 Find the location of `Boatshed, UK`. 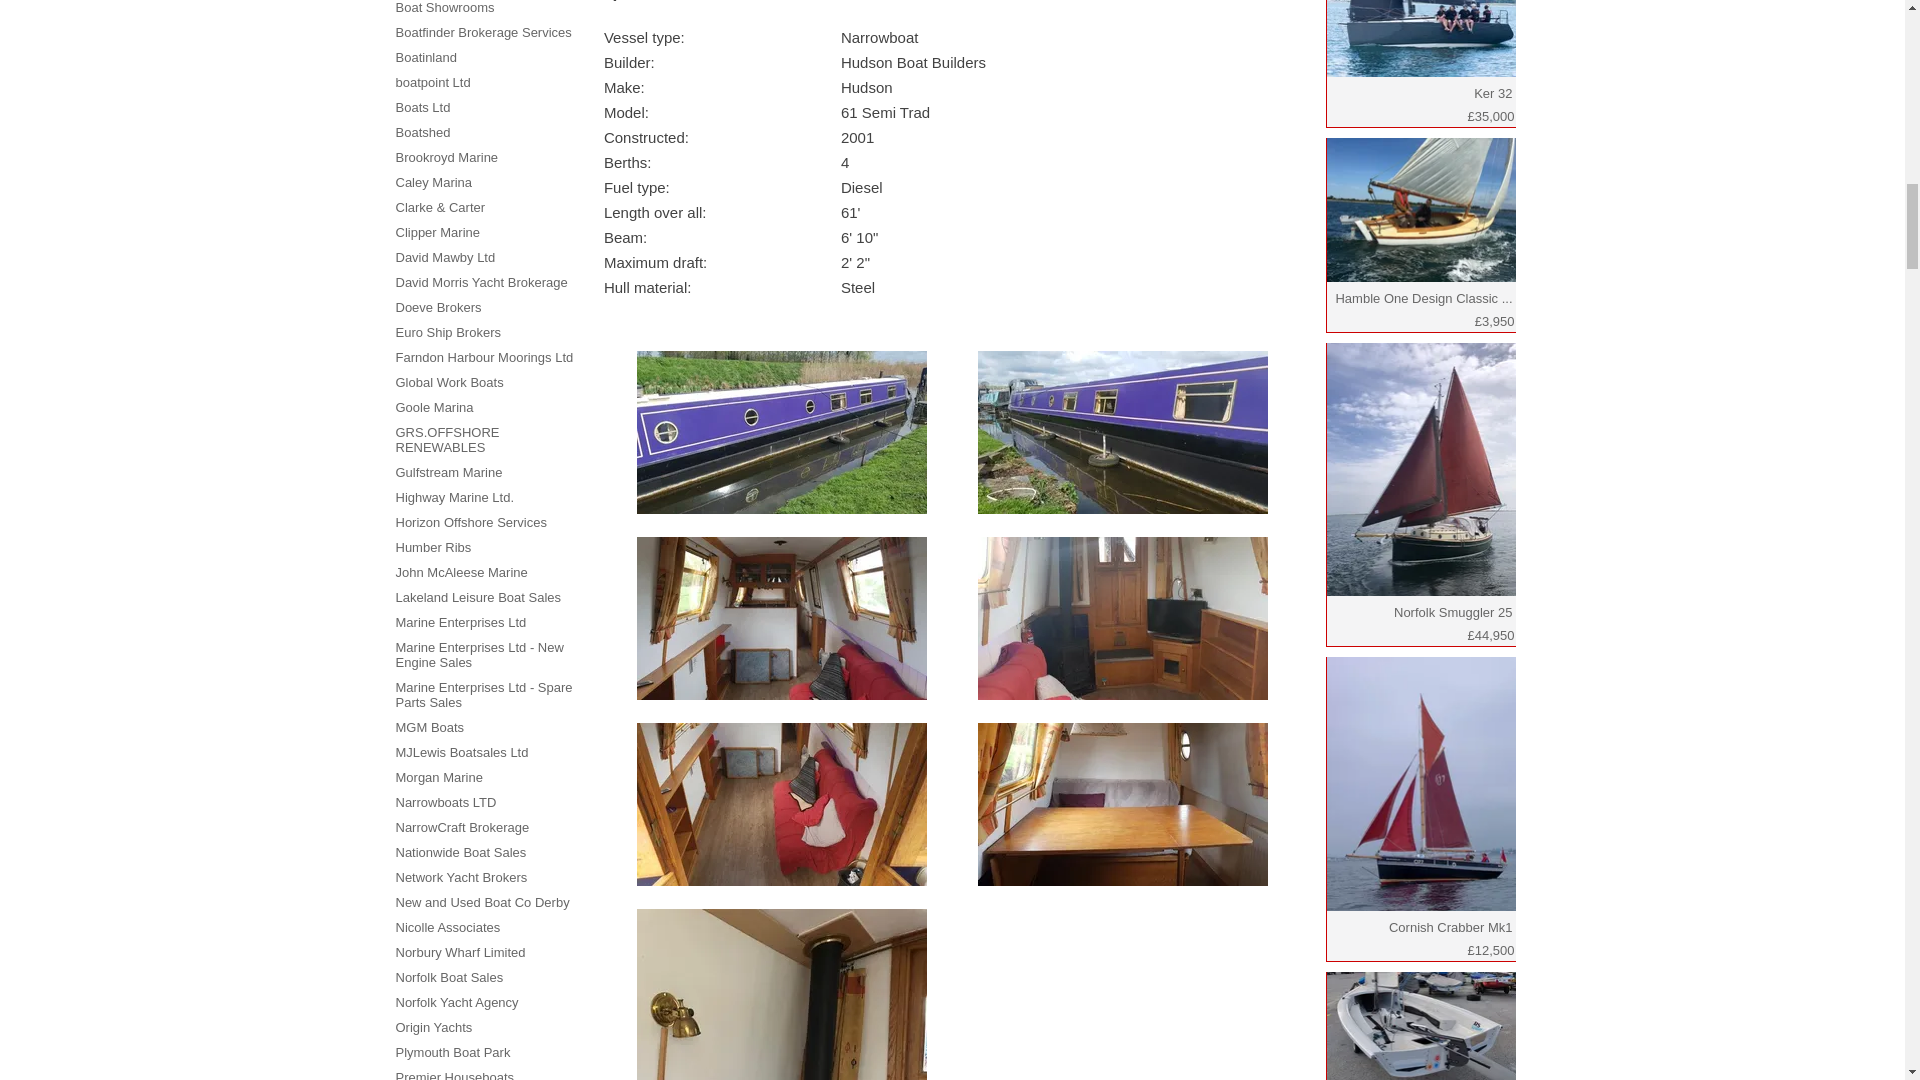

Boatshed, UK is located at coordinates (423, 132).